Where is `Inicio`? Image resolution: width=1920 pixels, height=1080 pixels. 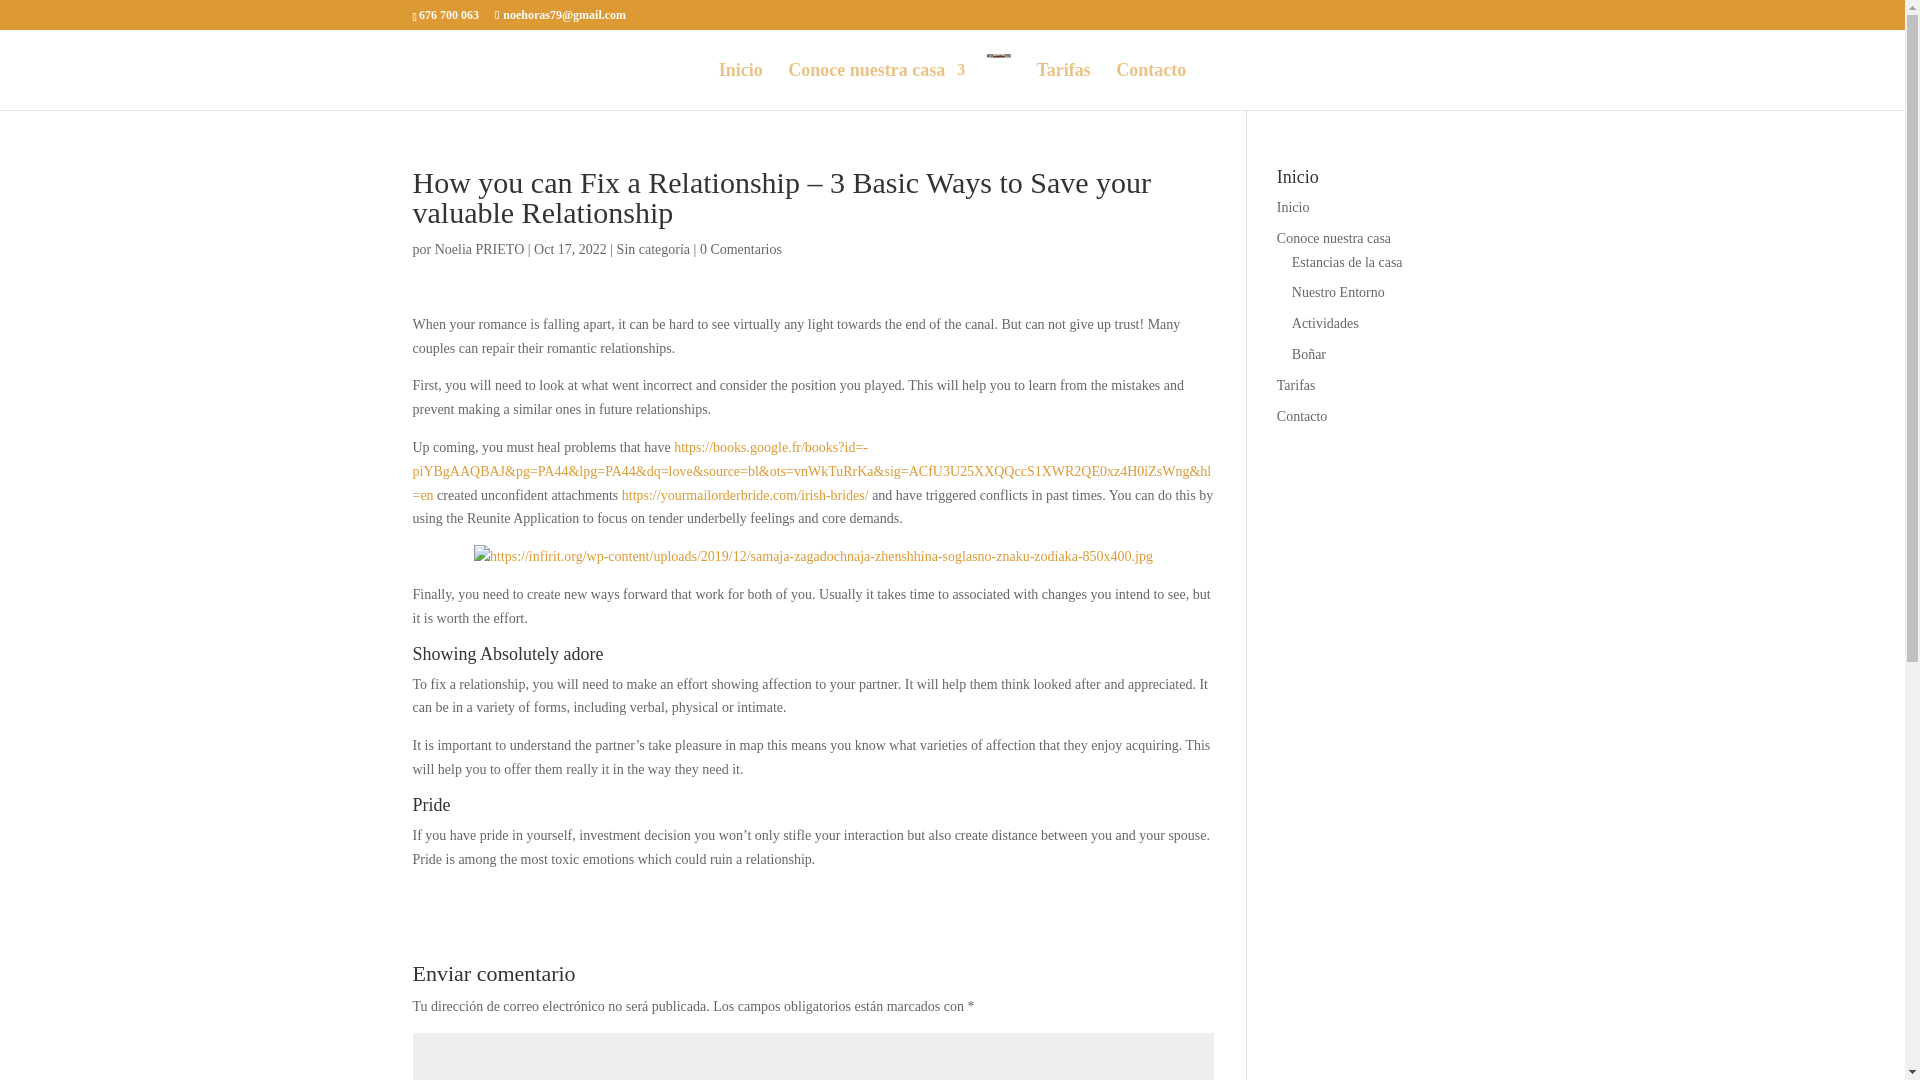
Inicio is located at coordinates (740, 86).